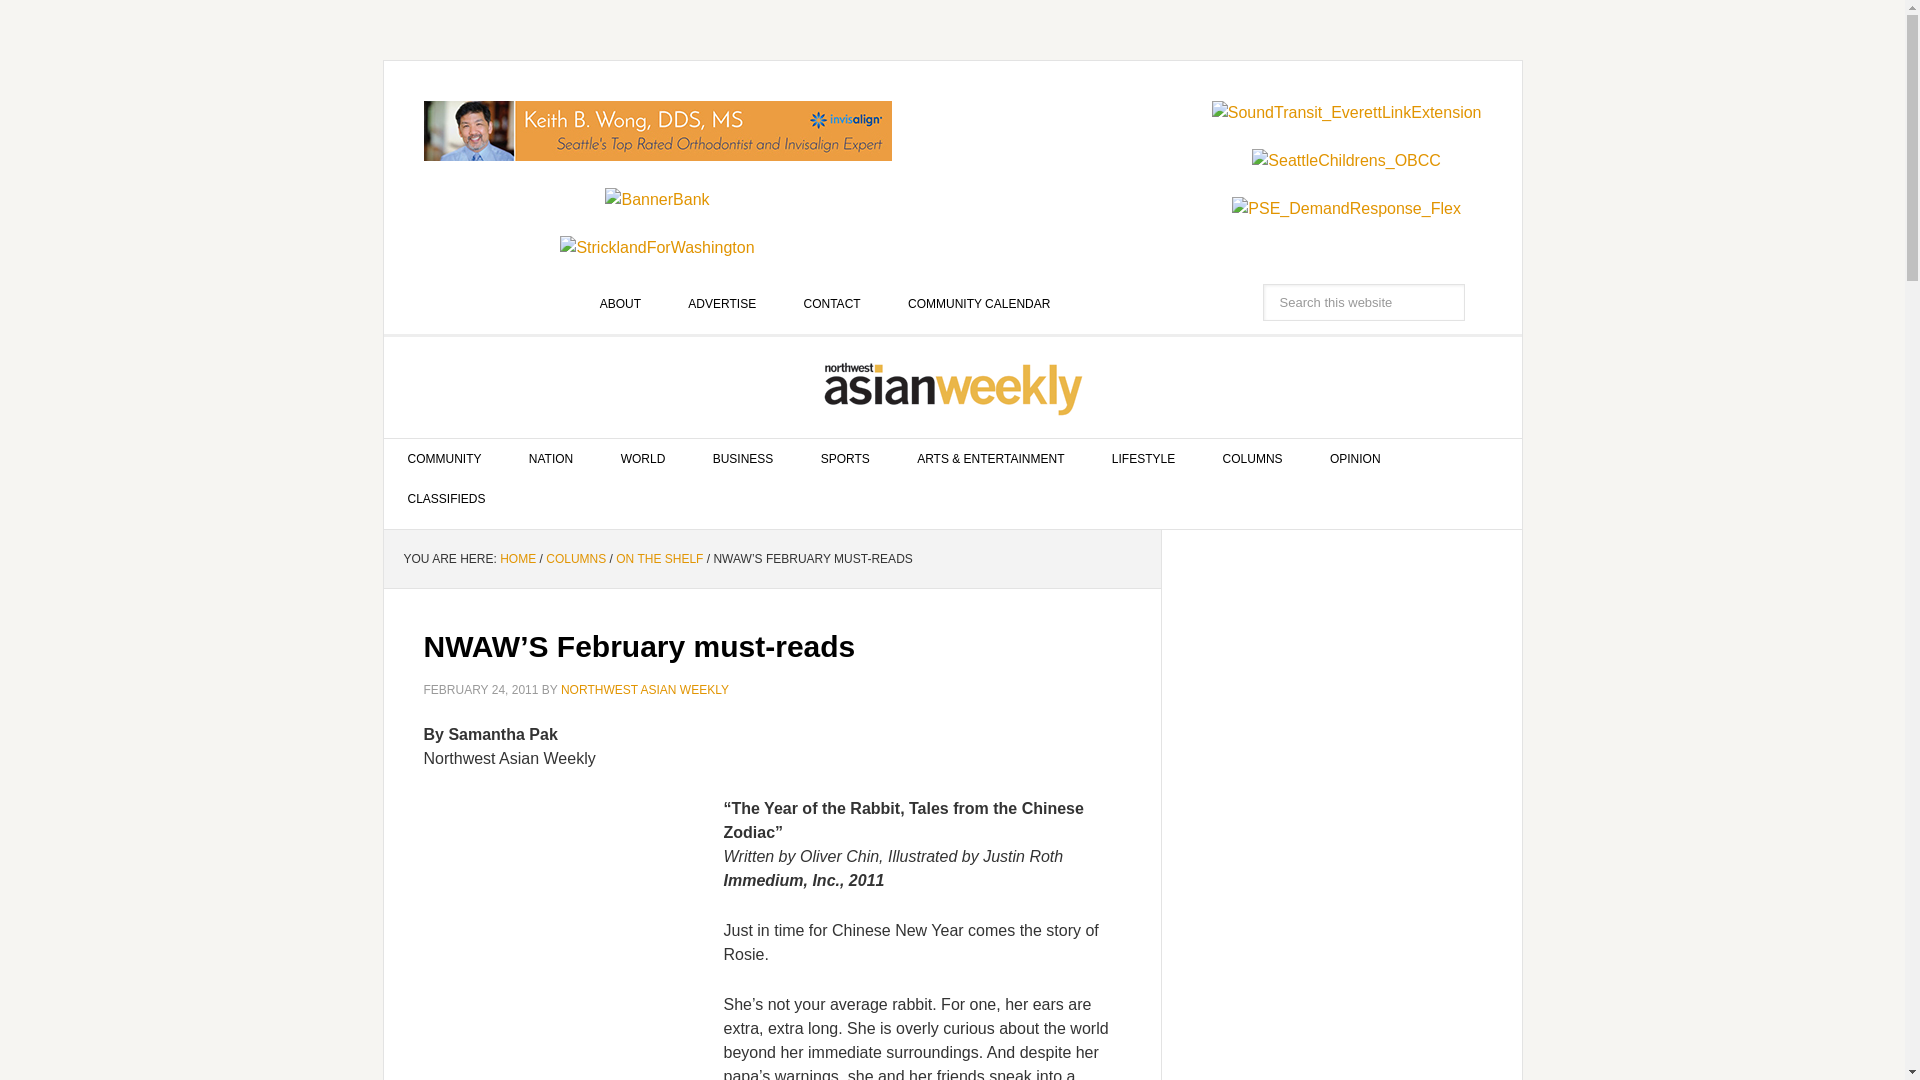  I want to click on CONTACT, so click(832, 304).